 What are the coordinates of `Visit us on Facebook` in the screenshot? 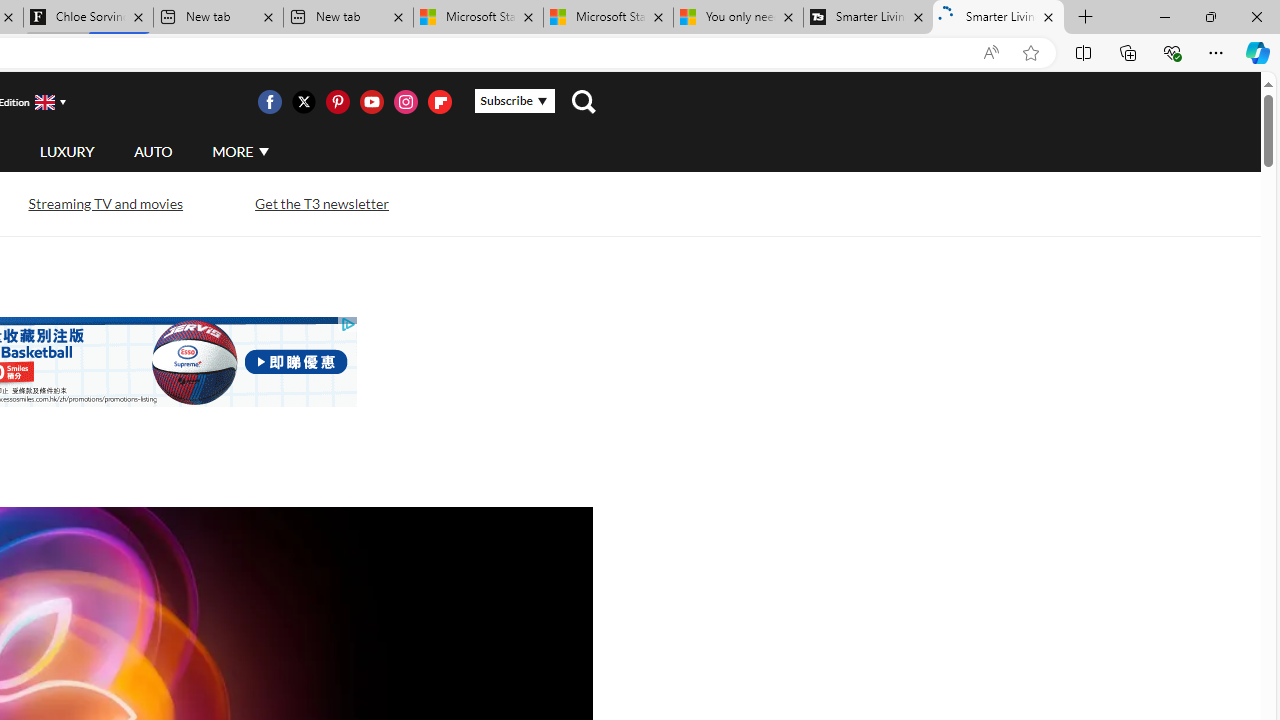 It's located at (269, 102).